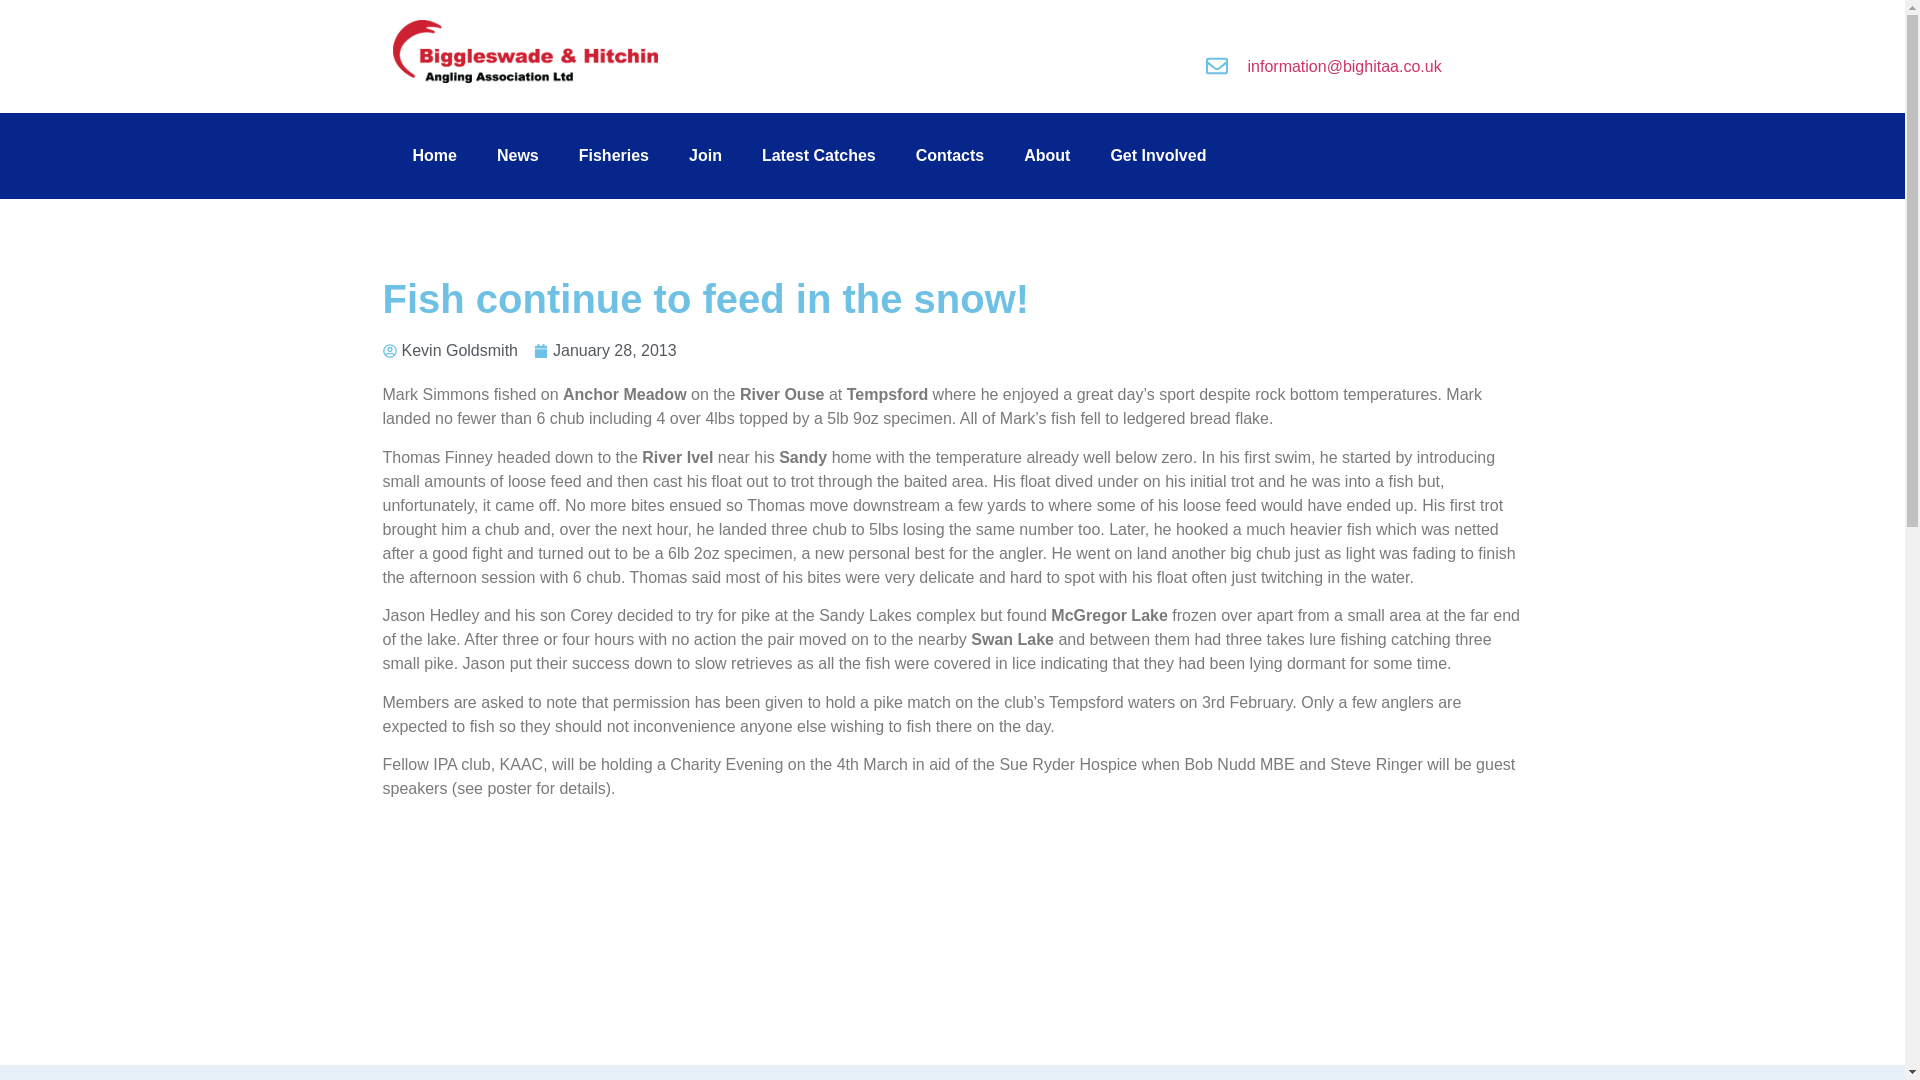 The image size is (1920, 1080). I want to click on Contacts, so click(950, 156).